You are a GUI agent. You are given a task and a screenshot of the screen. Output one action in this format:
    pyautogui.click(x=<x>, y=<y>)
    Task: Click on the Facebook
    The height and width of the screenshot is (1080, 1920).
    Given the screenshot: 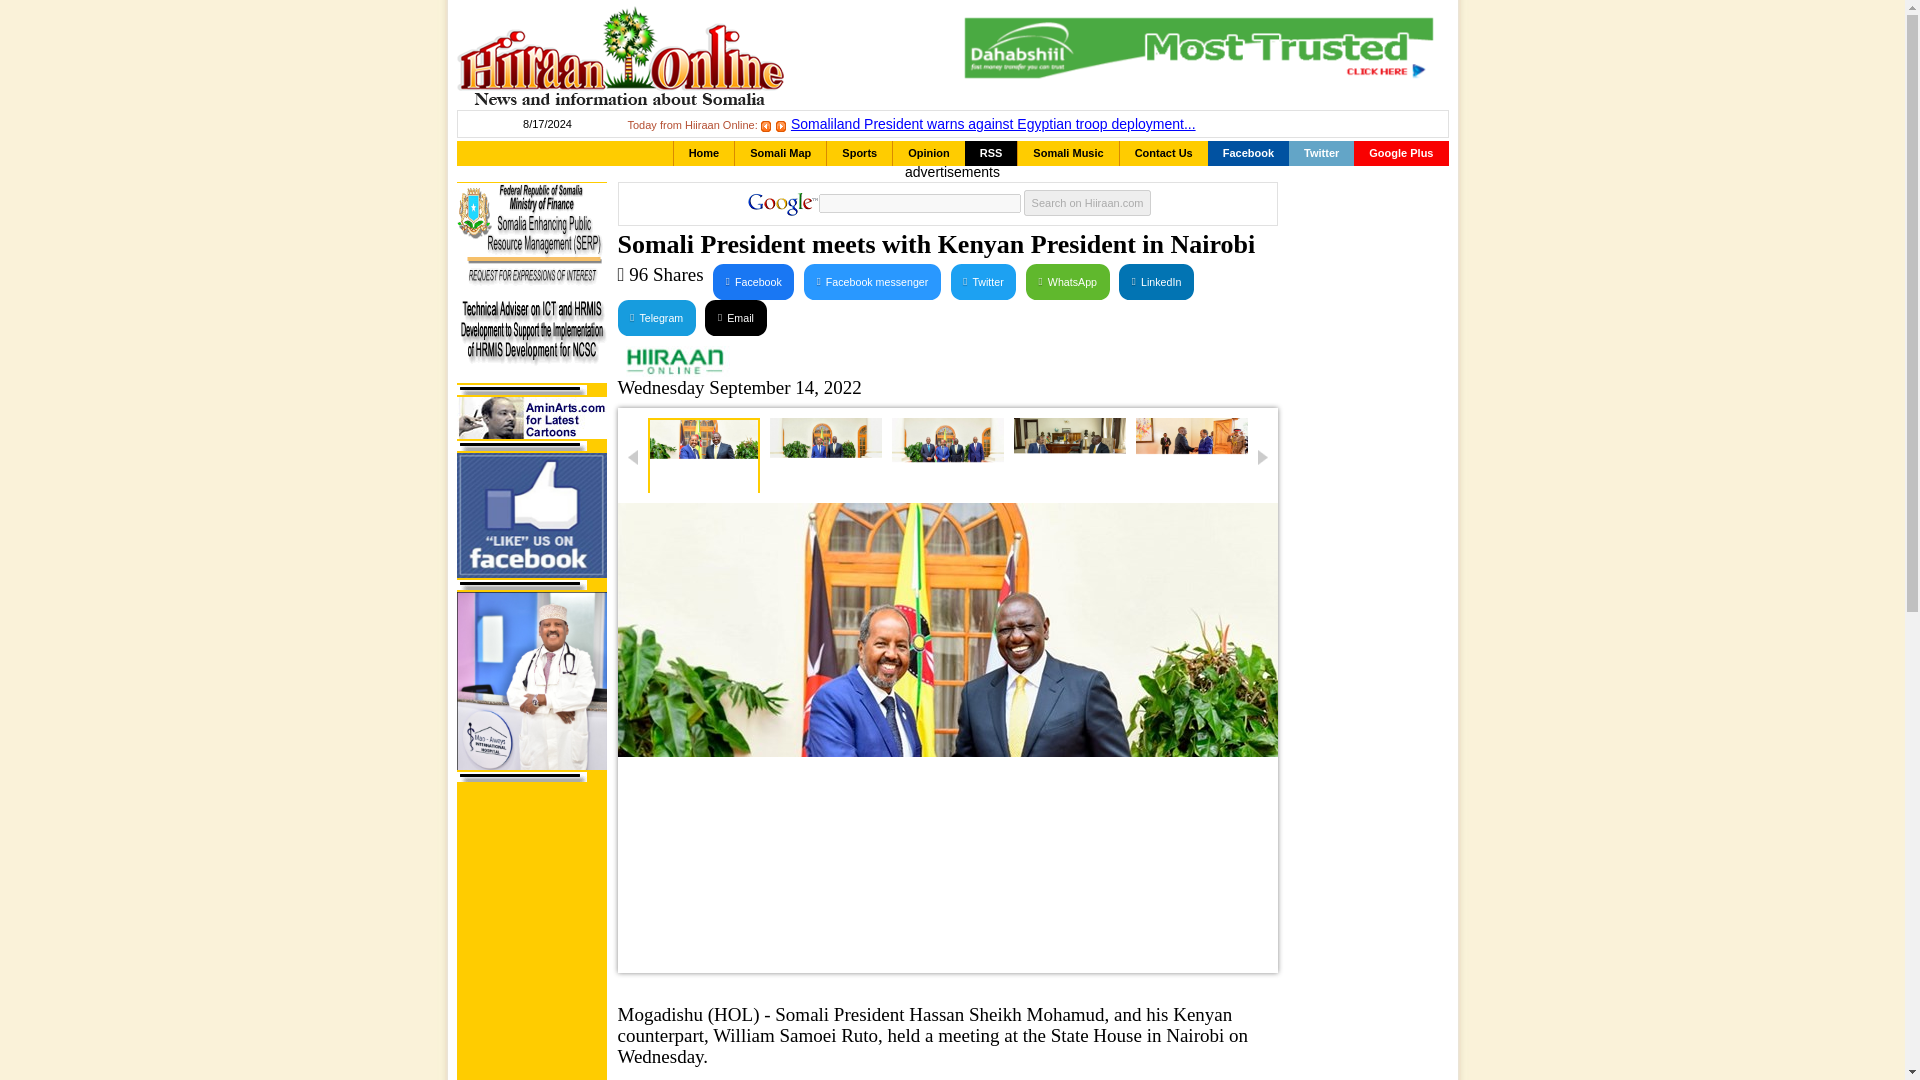 What is the action you would take?
    pyautogui.click(x=1248, y=154)
    